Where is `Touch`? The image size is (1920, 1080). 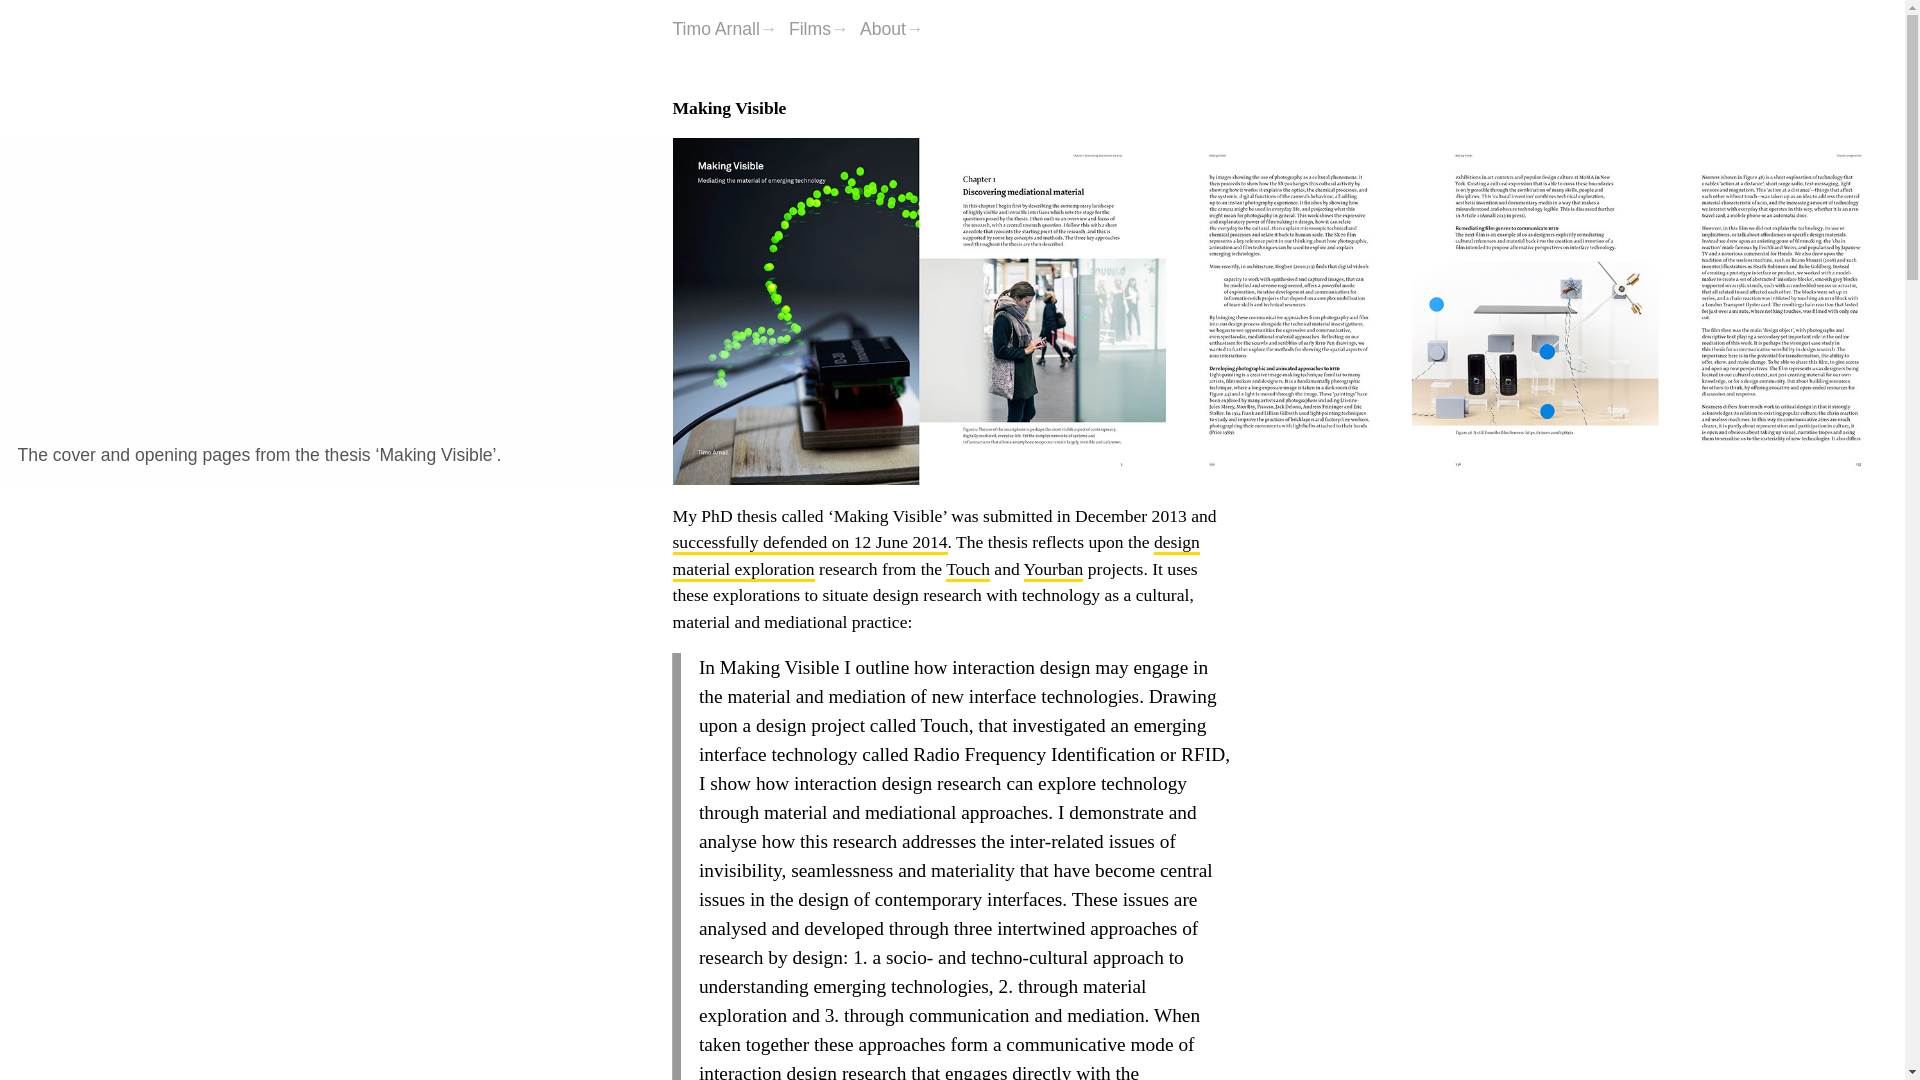
Touch is located at coordinates (968, 568).